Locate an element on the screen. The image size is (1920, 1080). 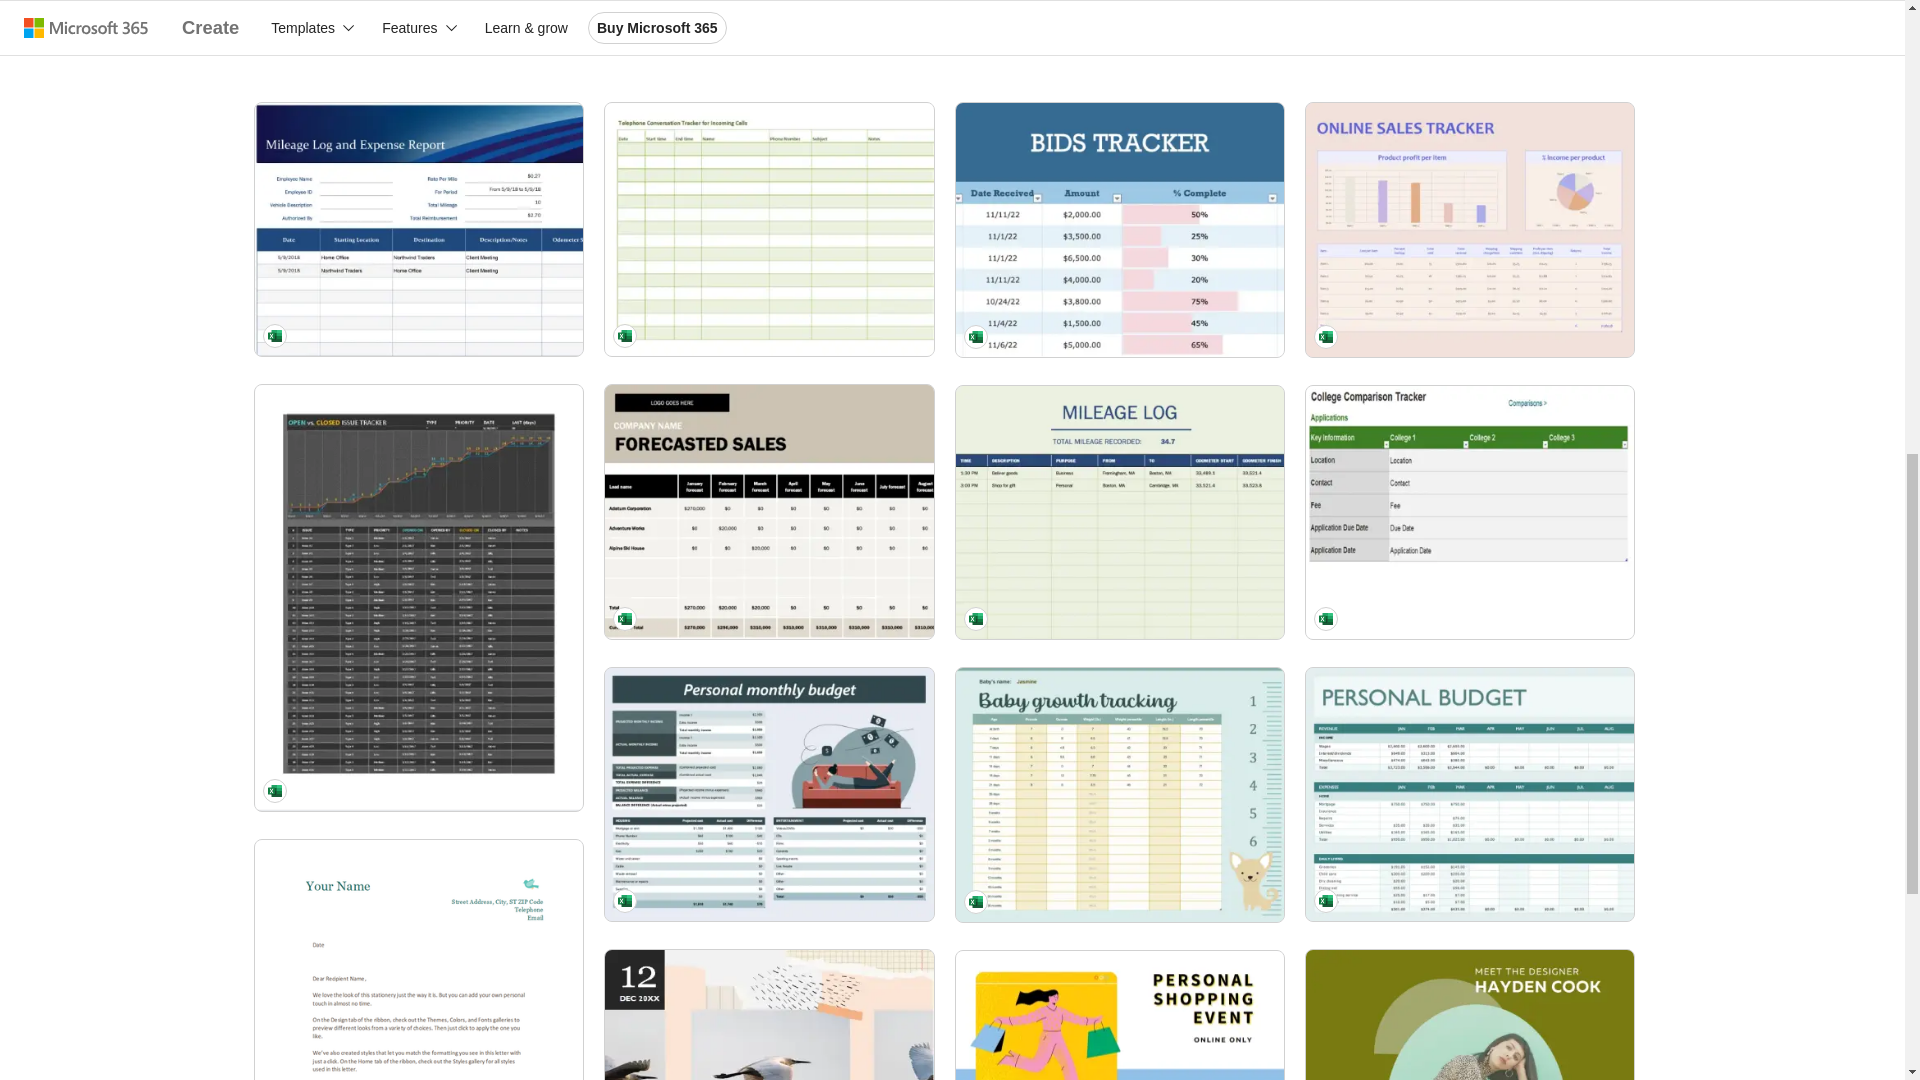
Basic mileage and expense report blue modern simple is located at coordinates (419, 229).